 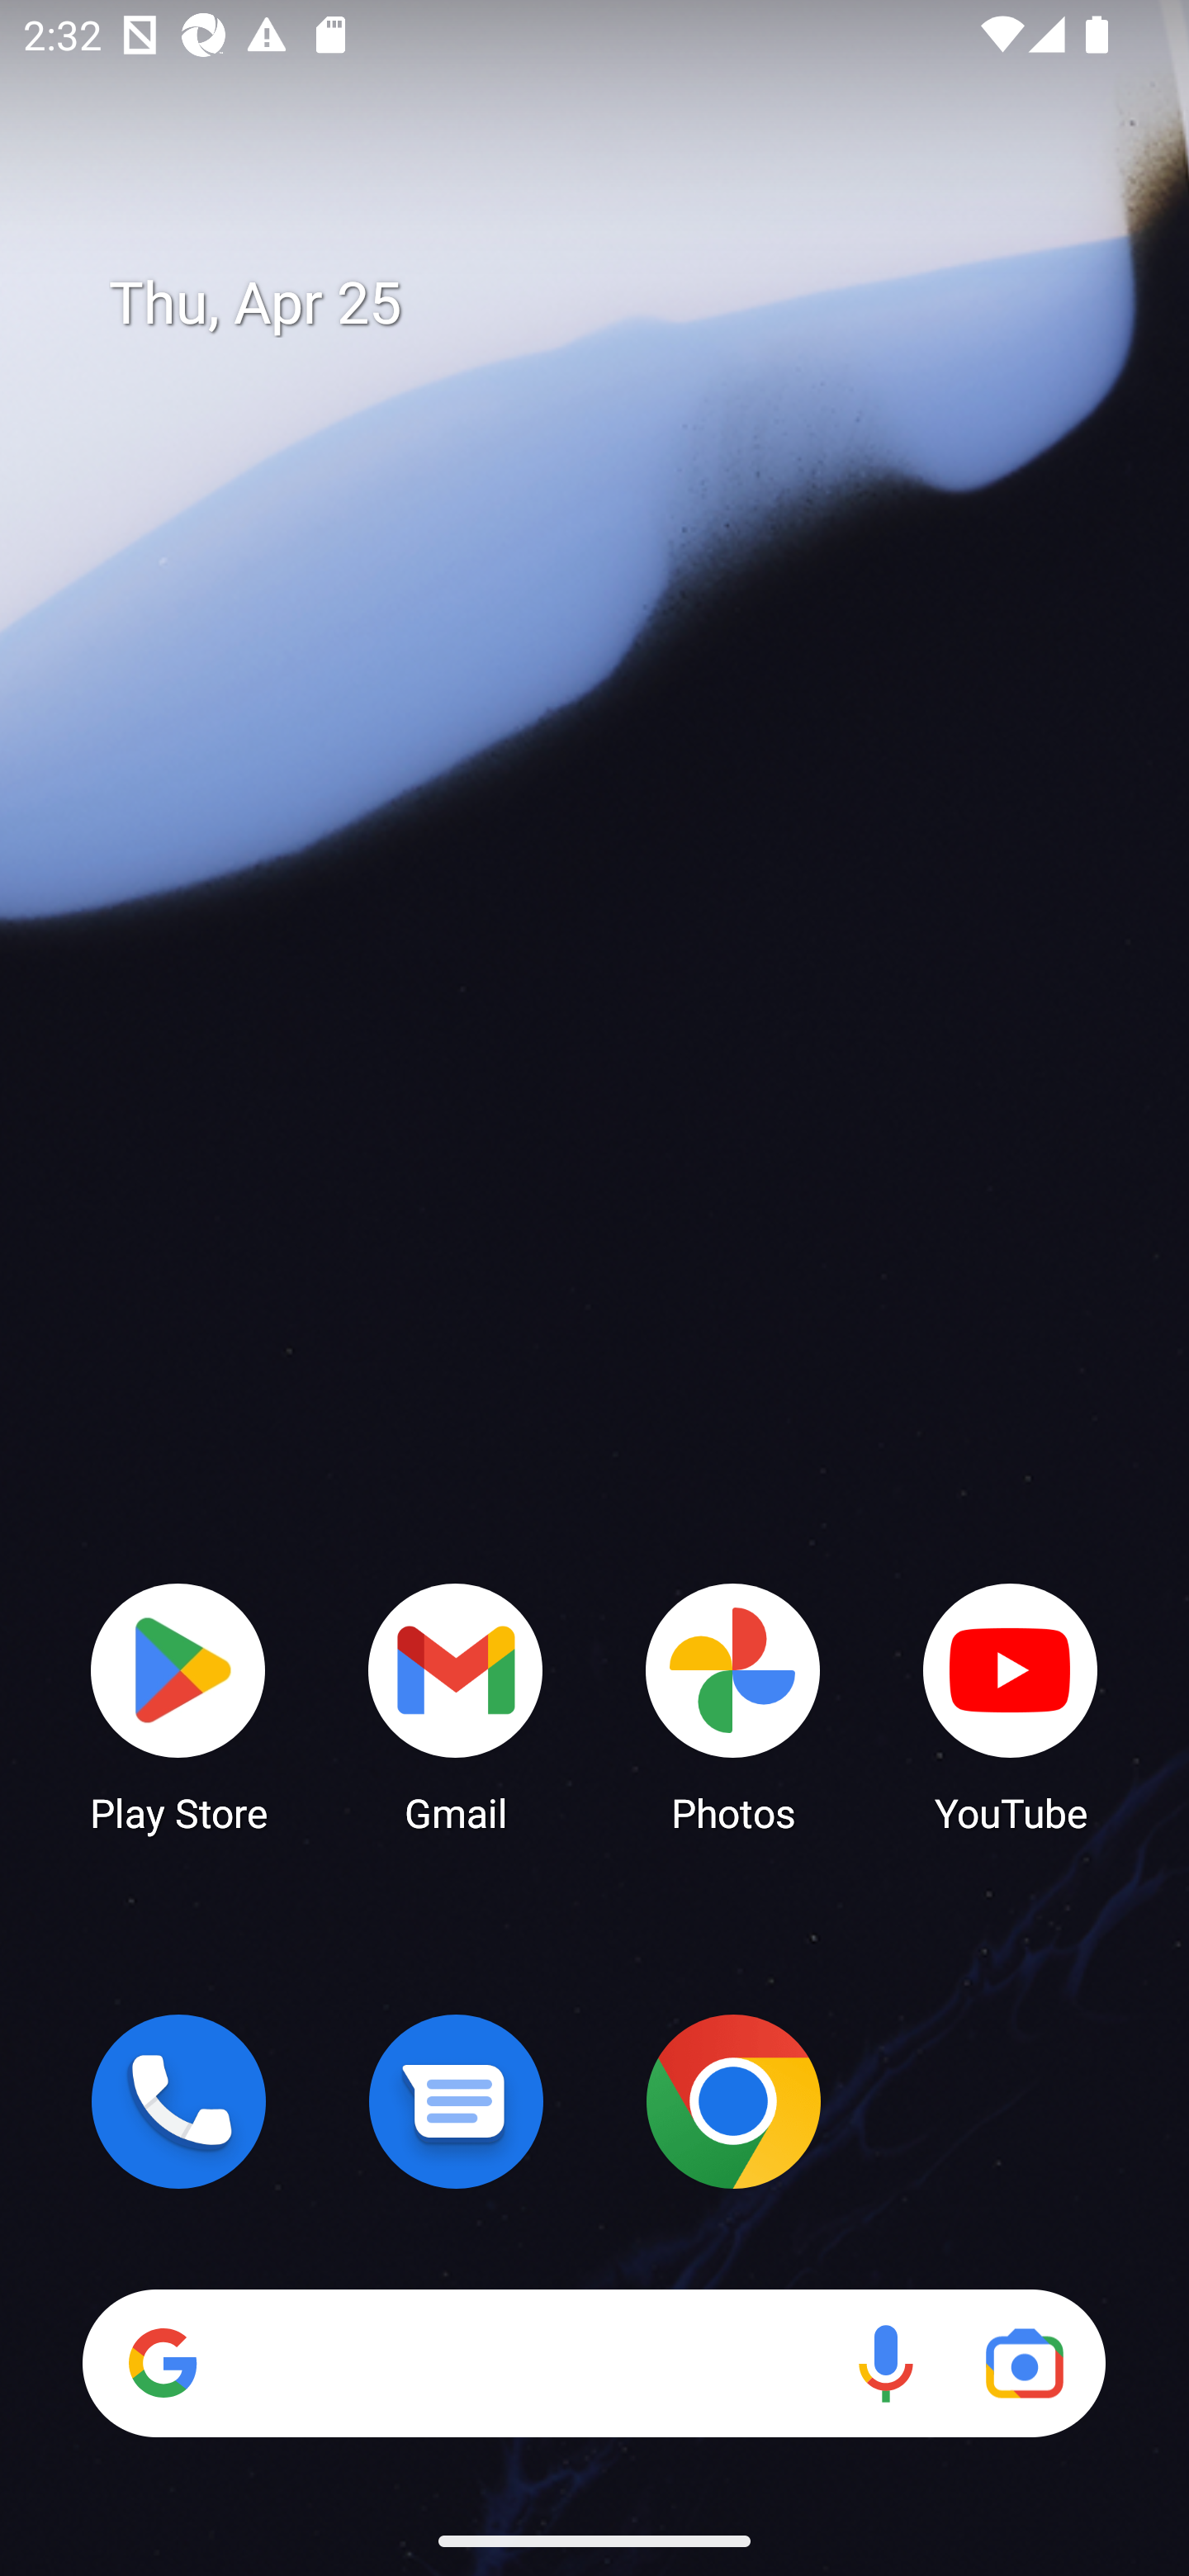 What do you see at coordinates (1024, 2363) in the screenshot?
I see `Google Lens` at bounding box center [1024, 2363].